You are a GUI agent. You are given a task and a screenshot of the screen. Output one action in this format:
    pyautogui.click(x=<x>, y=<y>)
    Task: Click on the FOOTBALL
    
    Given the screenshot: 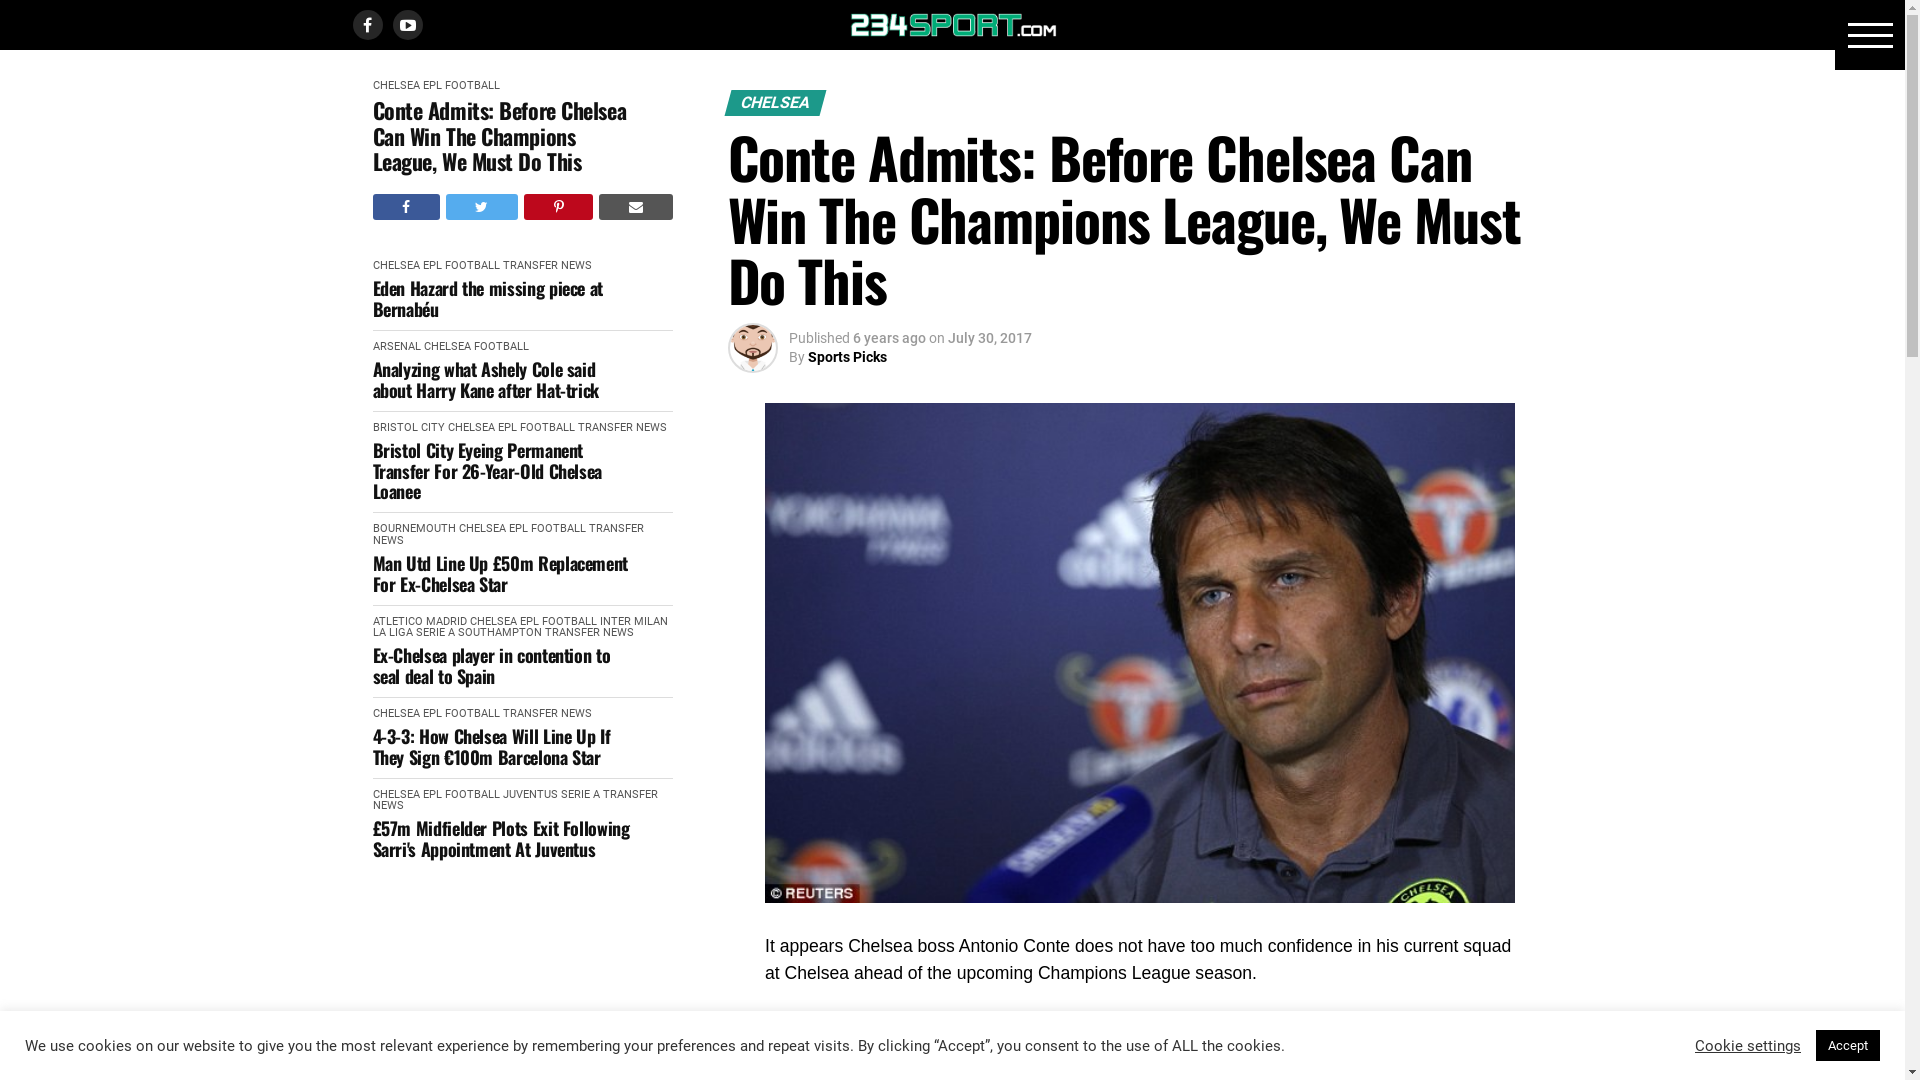 What is the action you would take?
    pyautogui.click(x=472, y=794)
    